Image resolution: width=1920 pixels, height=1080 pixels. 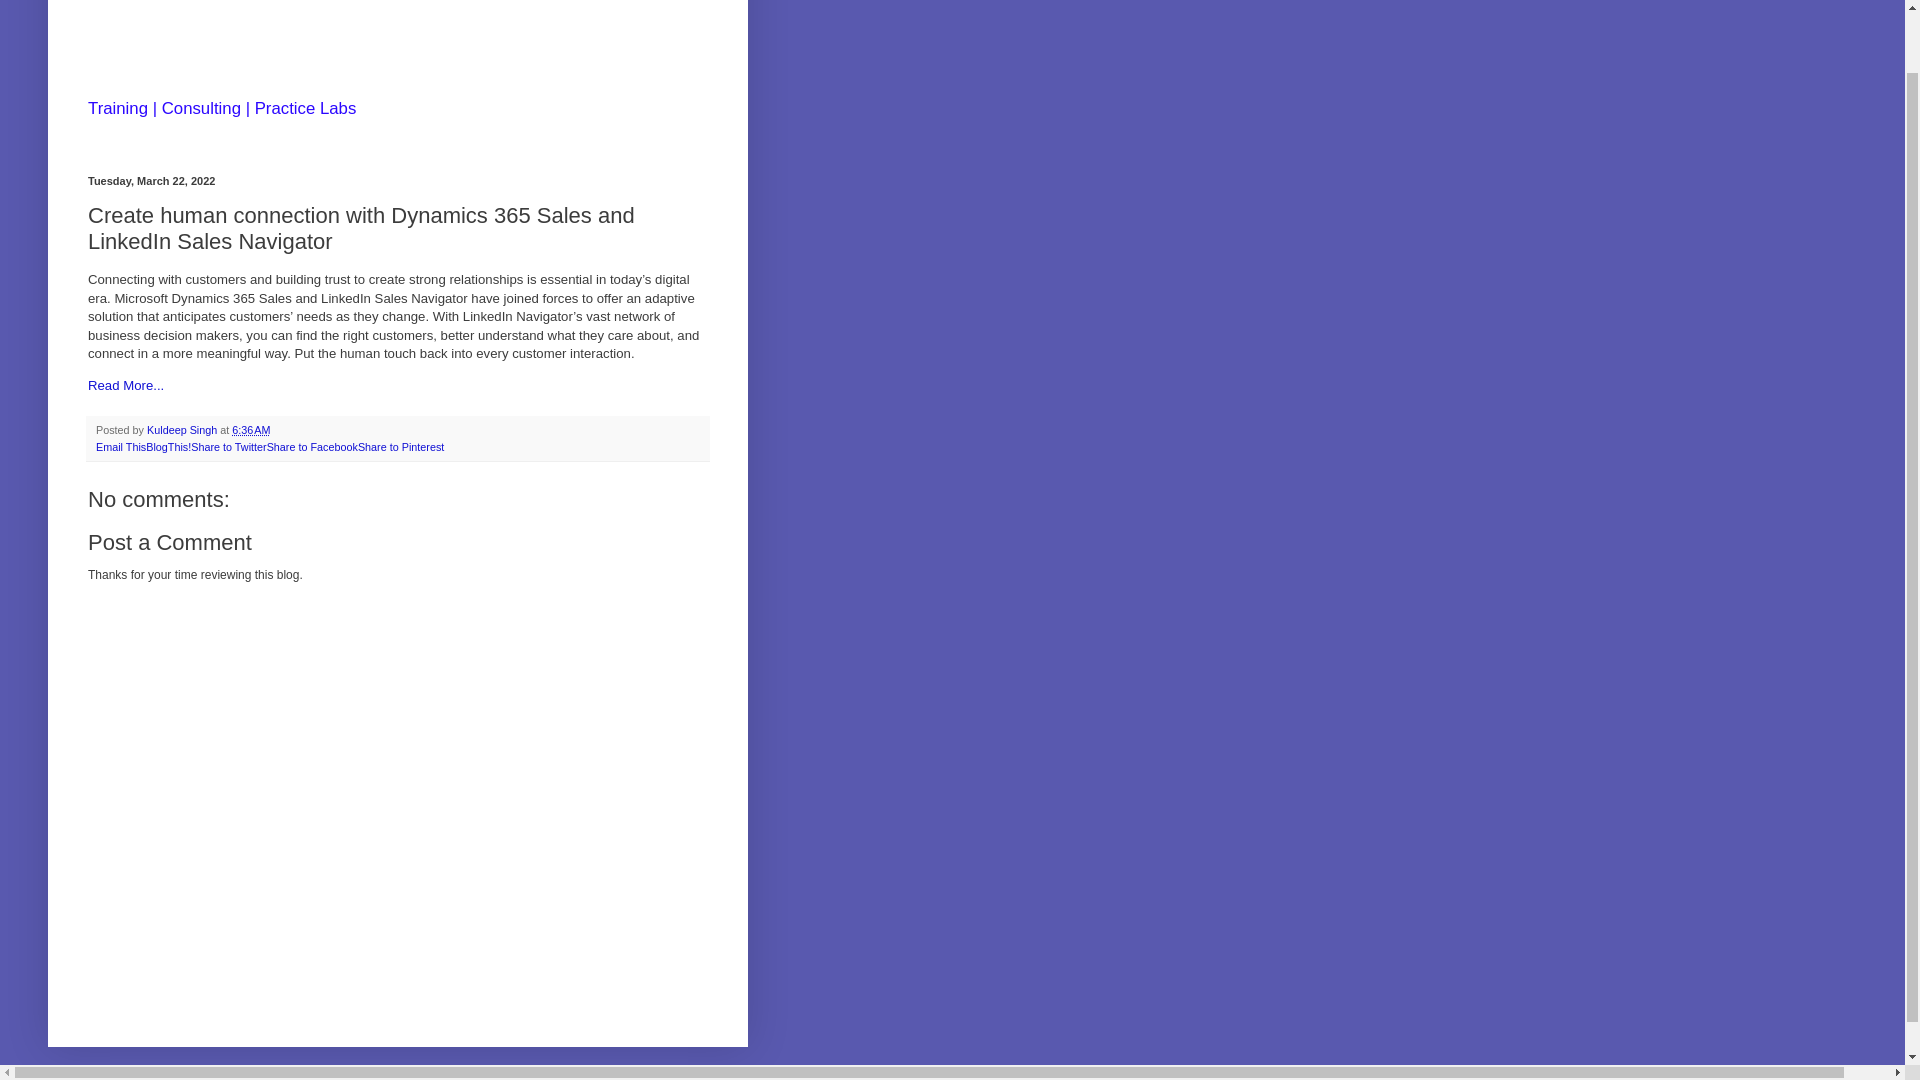 I want to click on Share to Pinterest, so click(x=400, y=446).